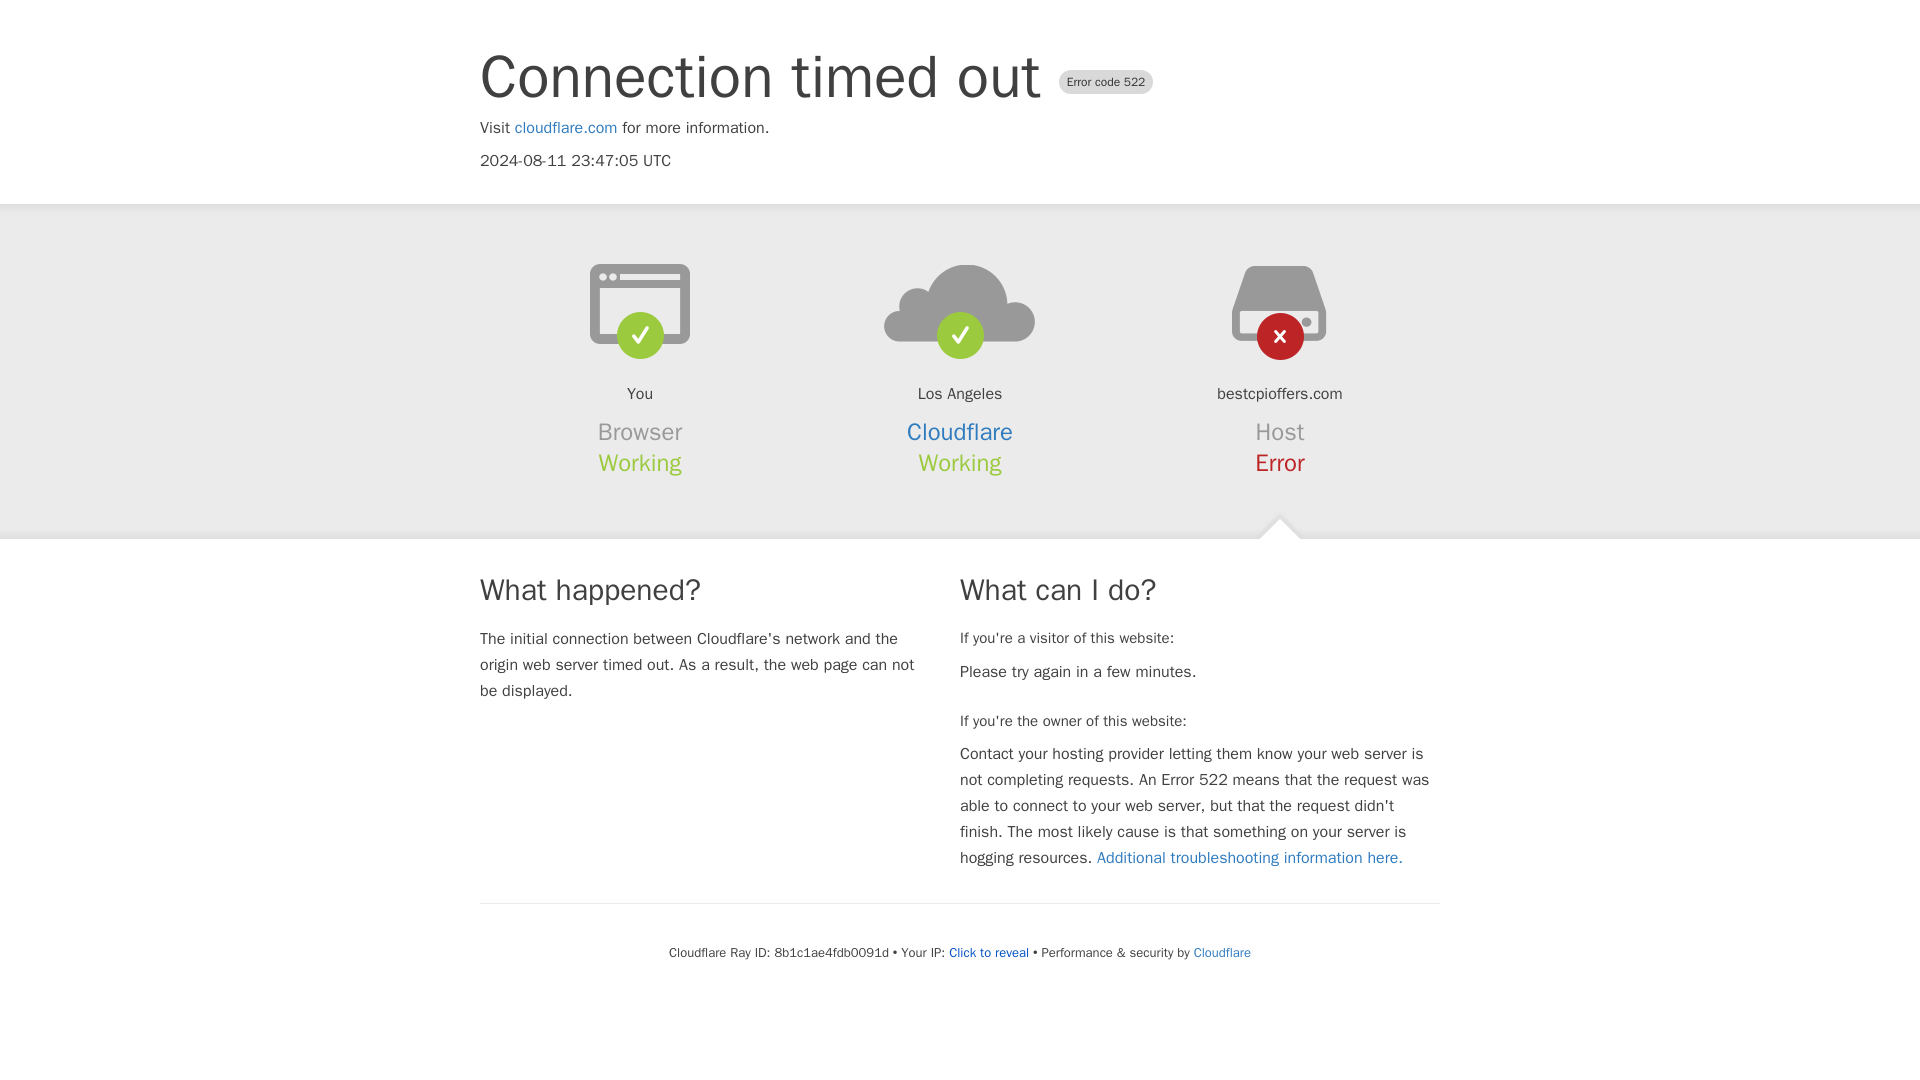 The image size is (1920, 1080). Describe the element at coordinates (1222, 952) in the screenshot. I see `Cloudflare` at that location.